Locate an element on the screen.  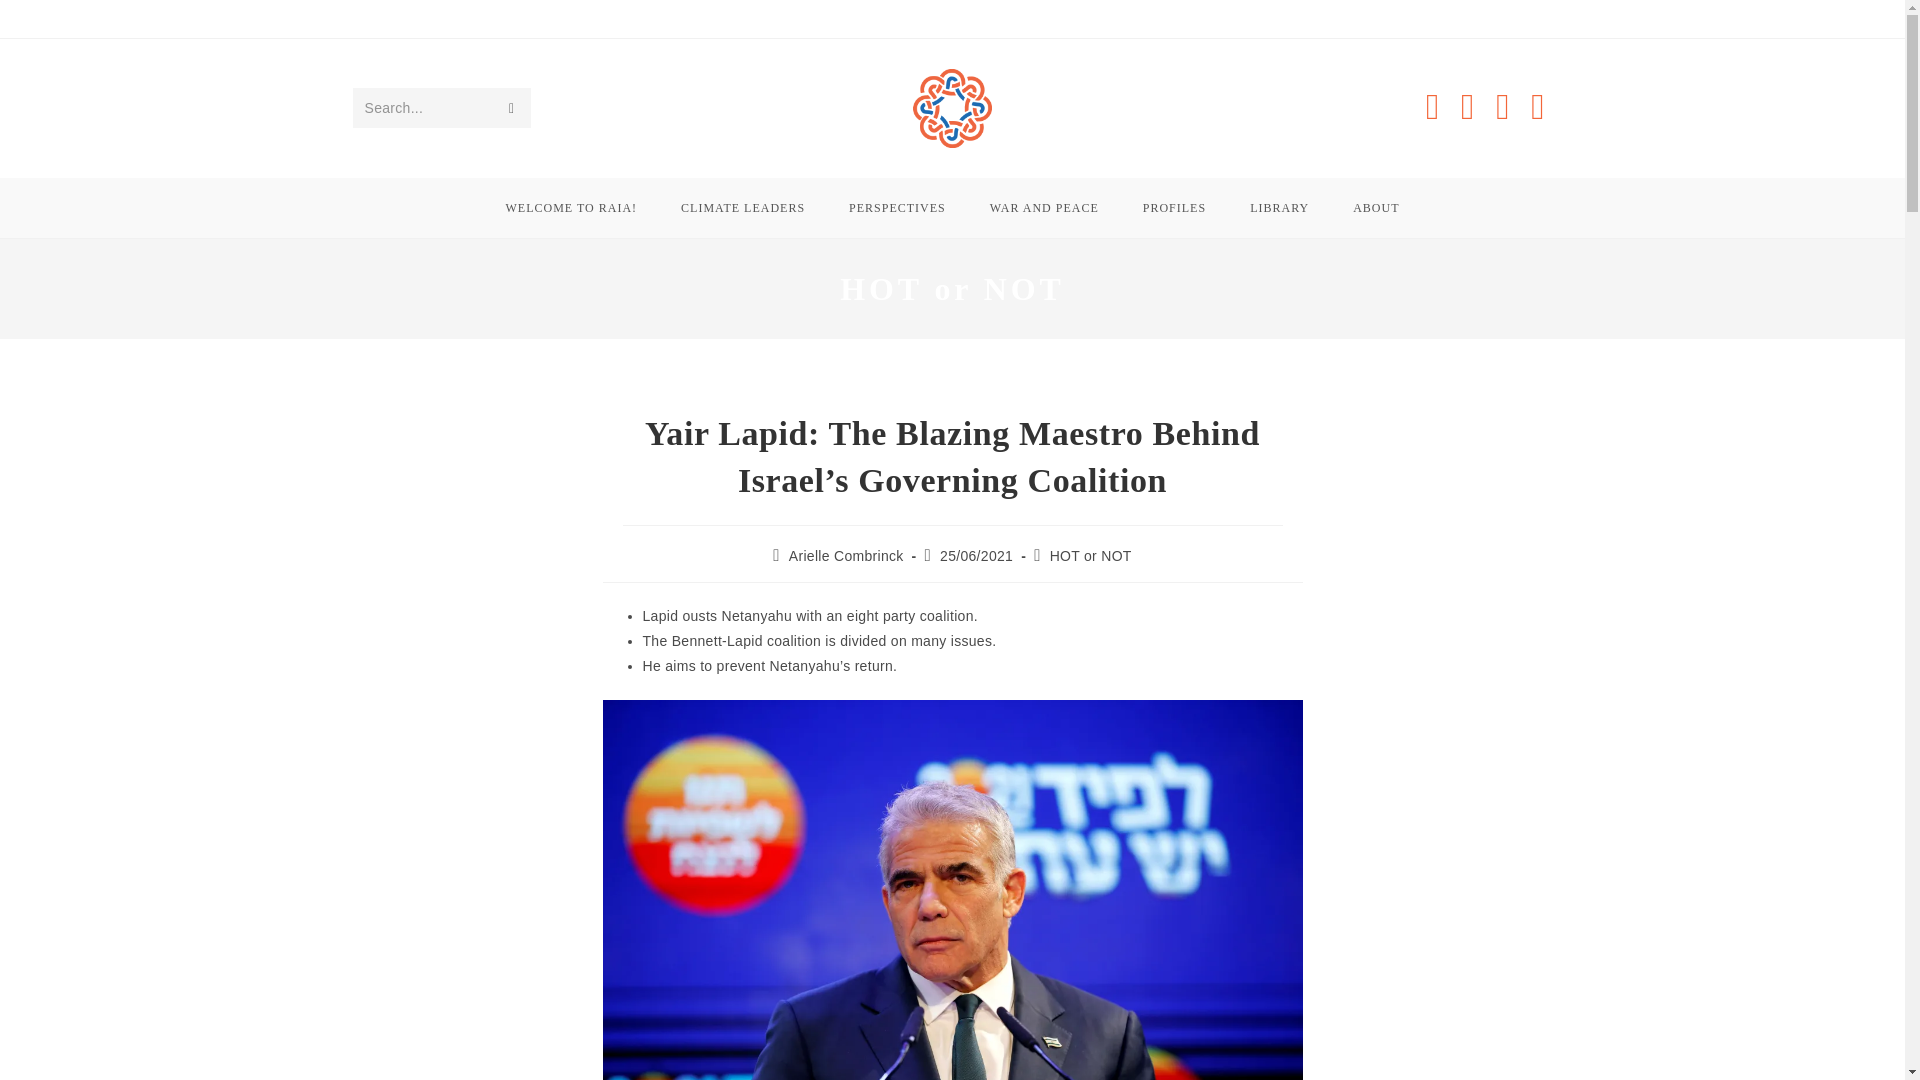
HOT or NOT is located at coordinates (1091, 555).